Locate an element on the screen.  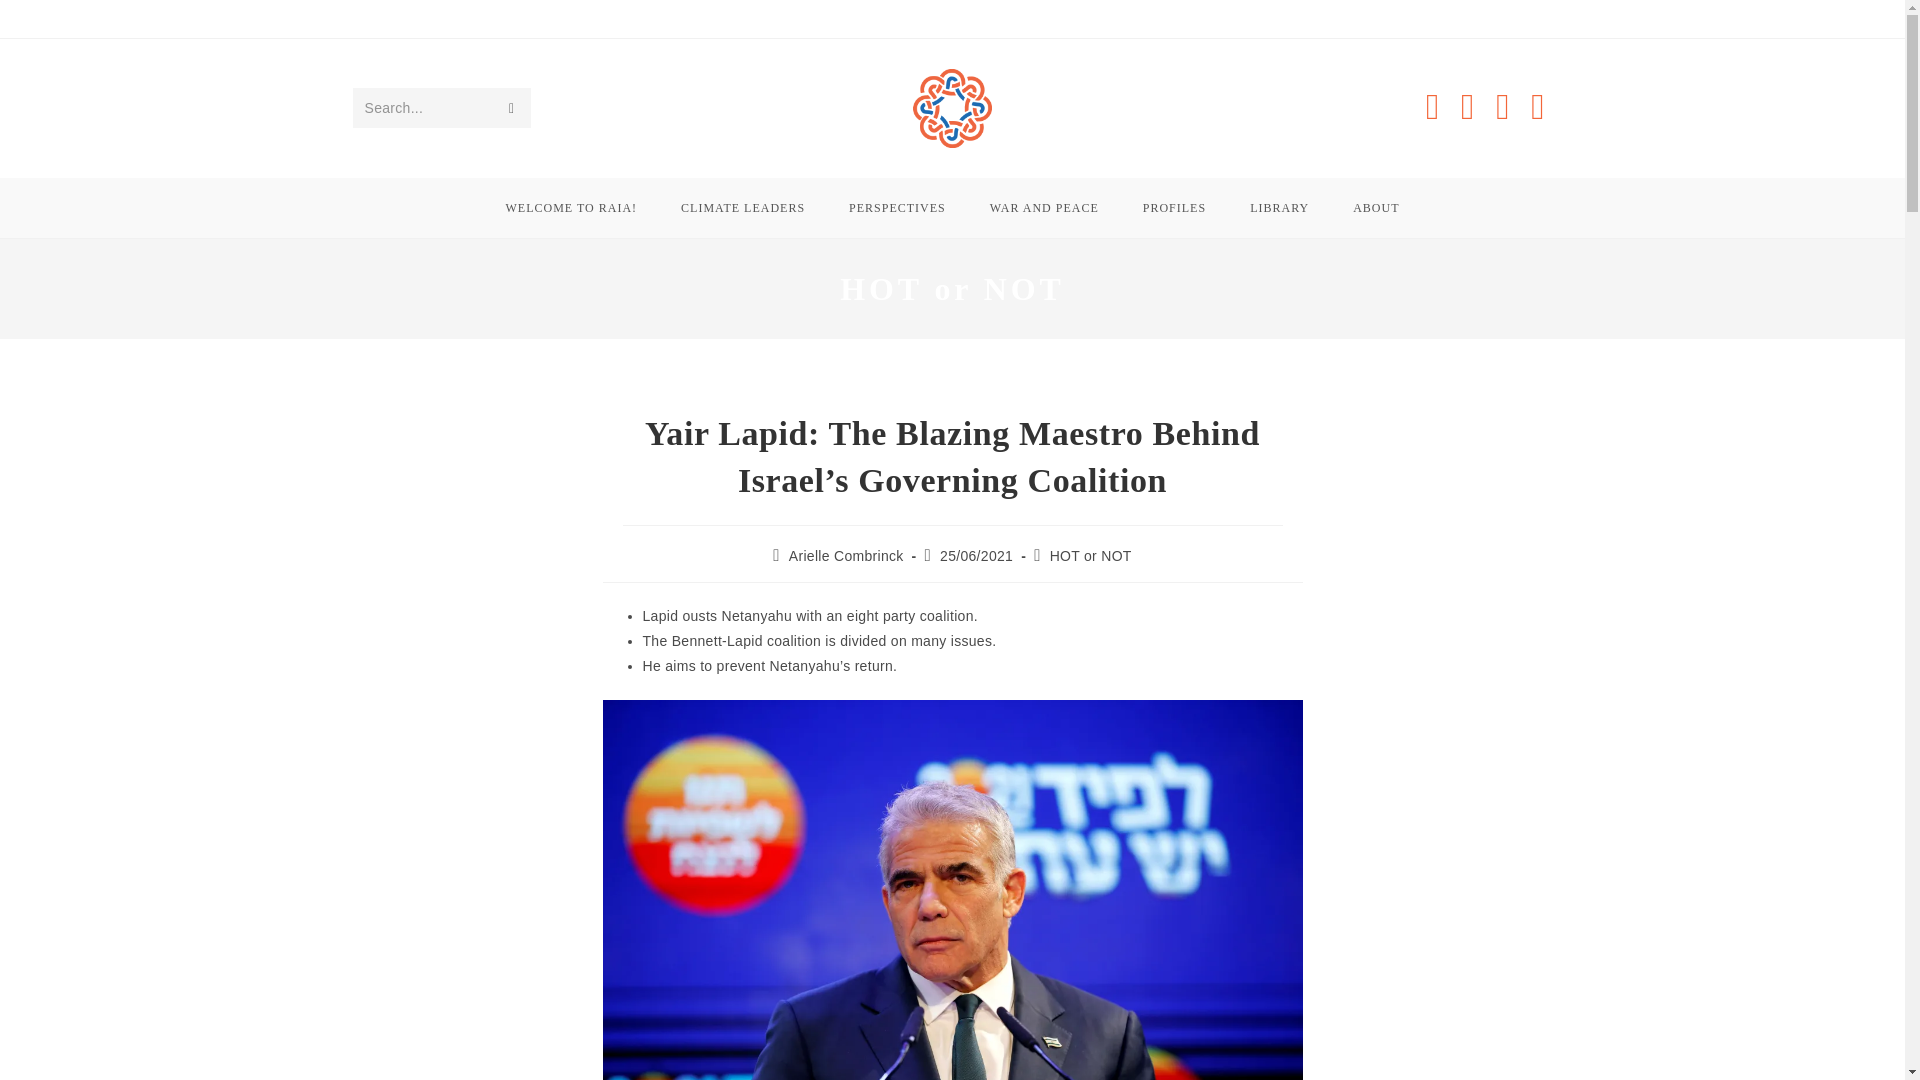
HOT or NOT is located at coordinates (1091, 555).